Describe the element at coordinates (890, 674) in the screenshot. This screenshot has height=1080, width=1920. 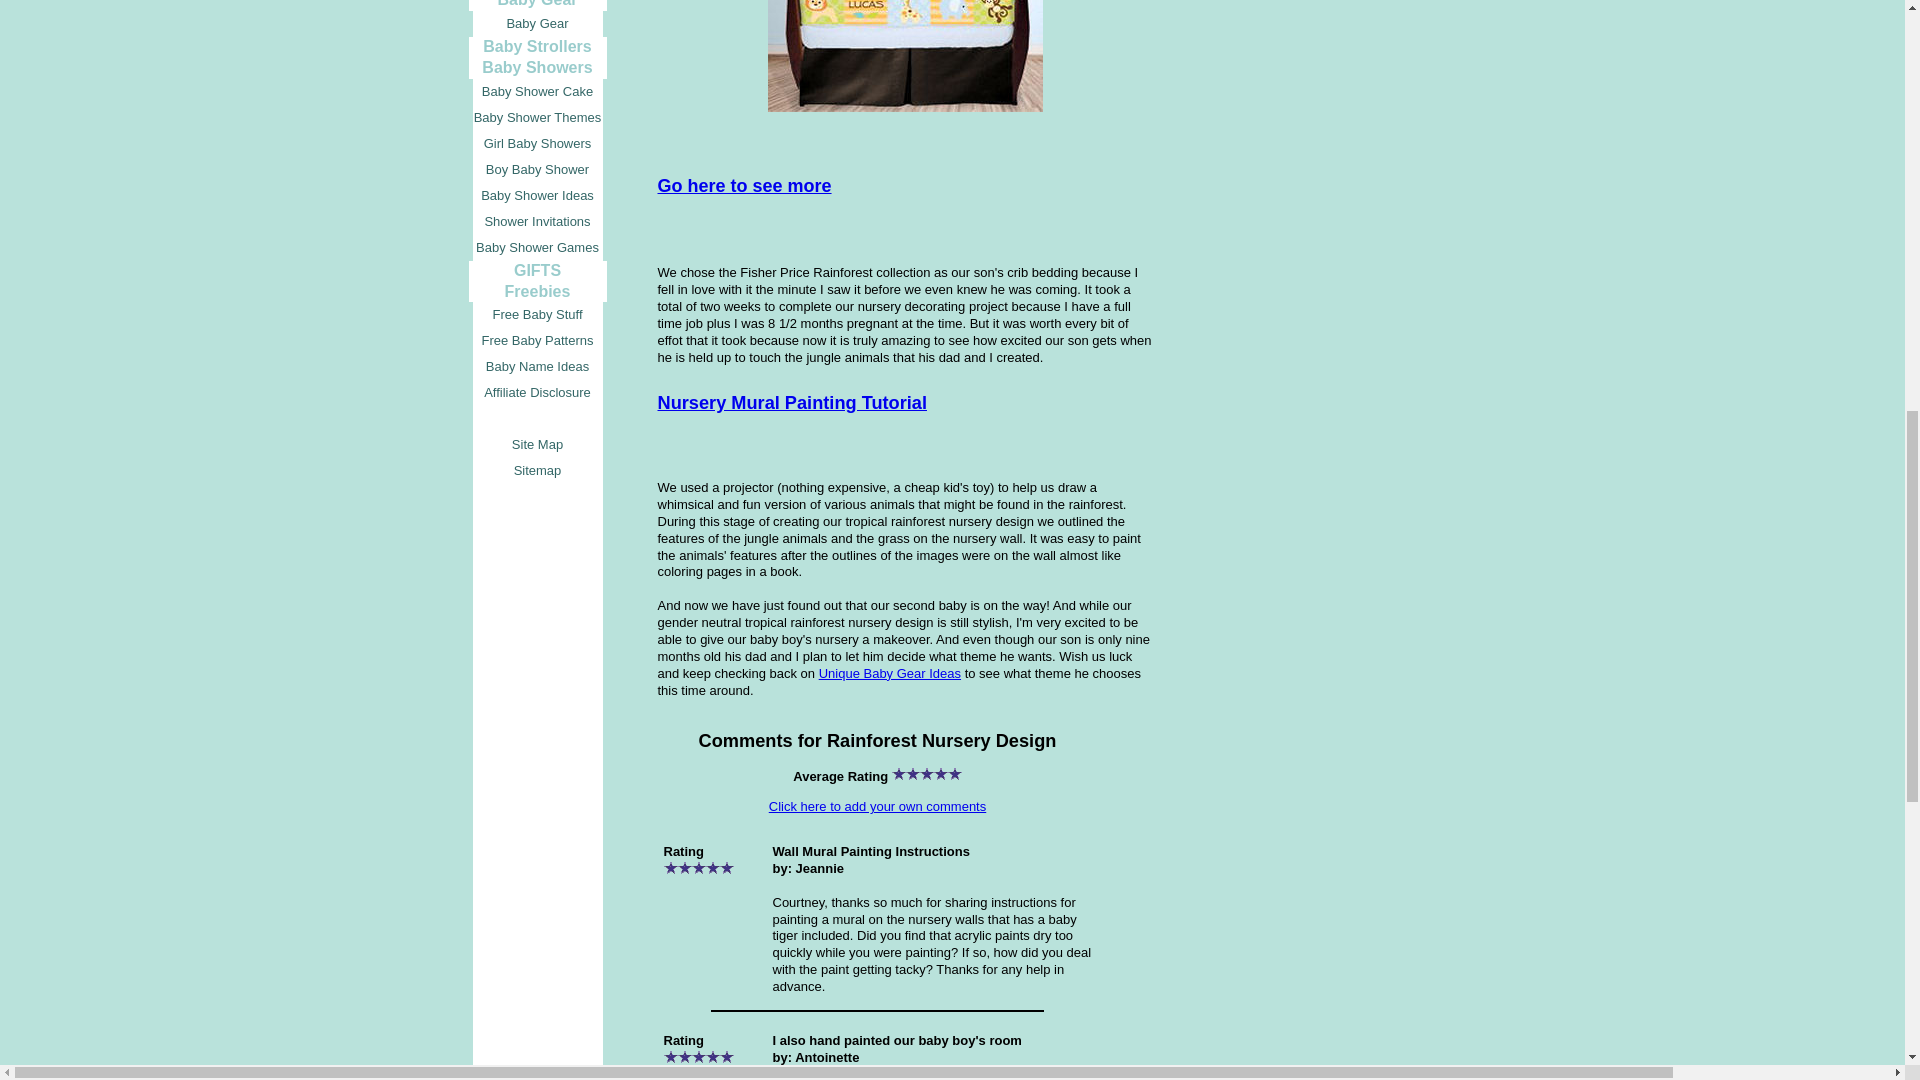
I see `Unique Baby Gear Ideas` at that location.